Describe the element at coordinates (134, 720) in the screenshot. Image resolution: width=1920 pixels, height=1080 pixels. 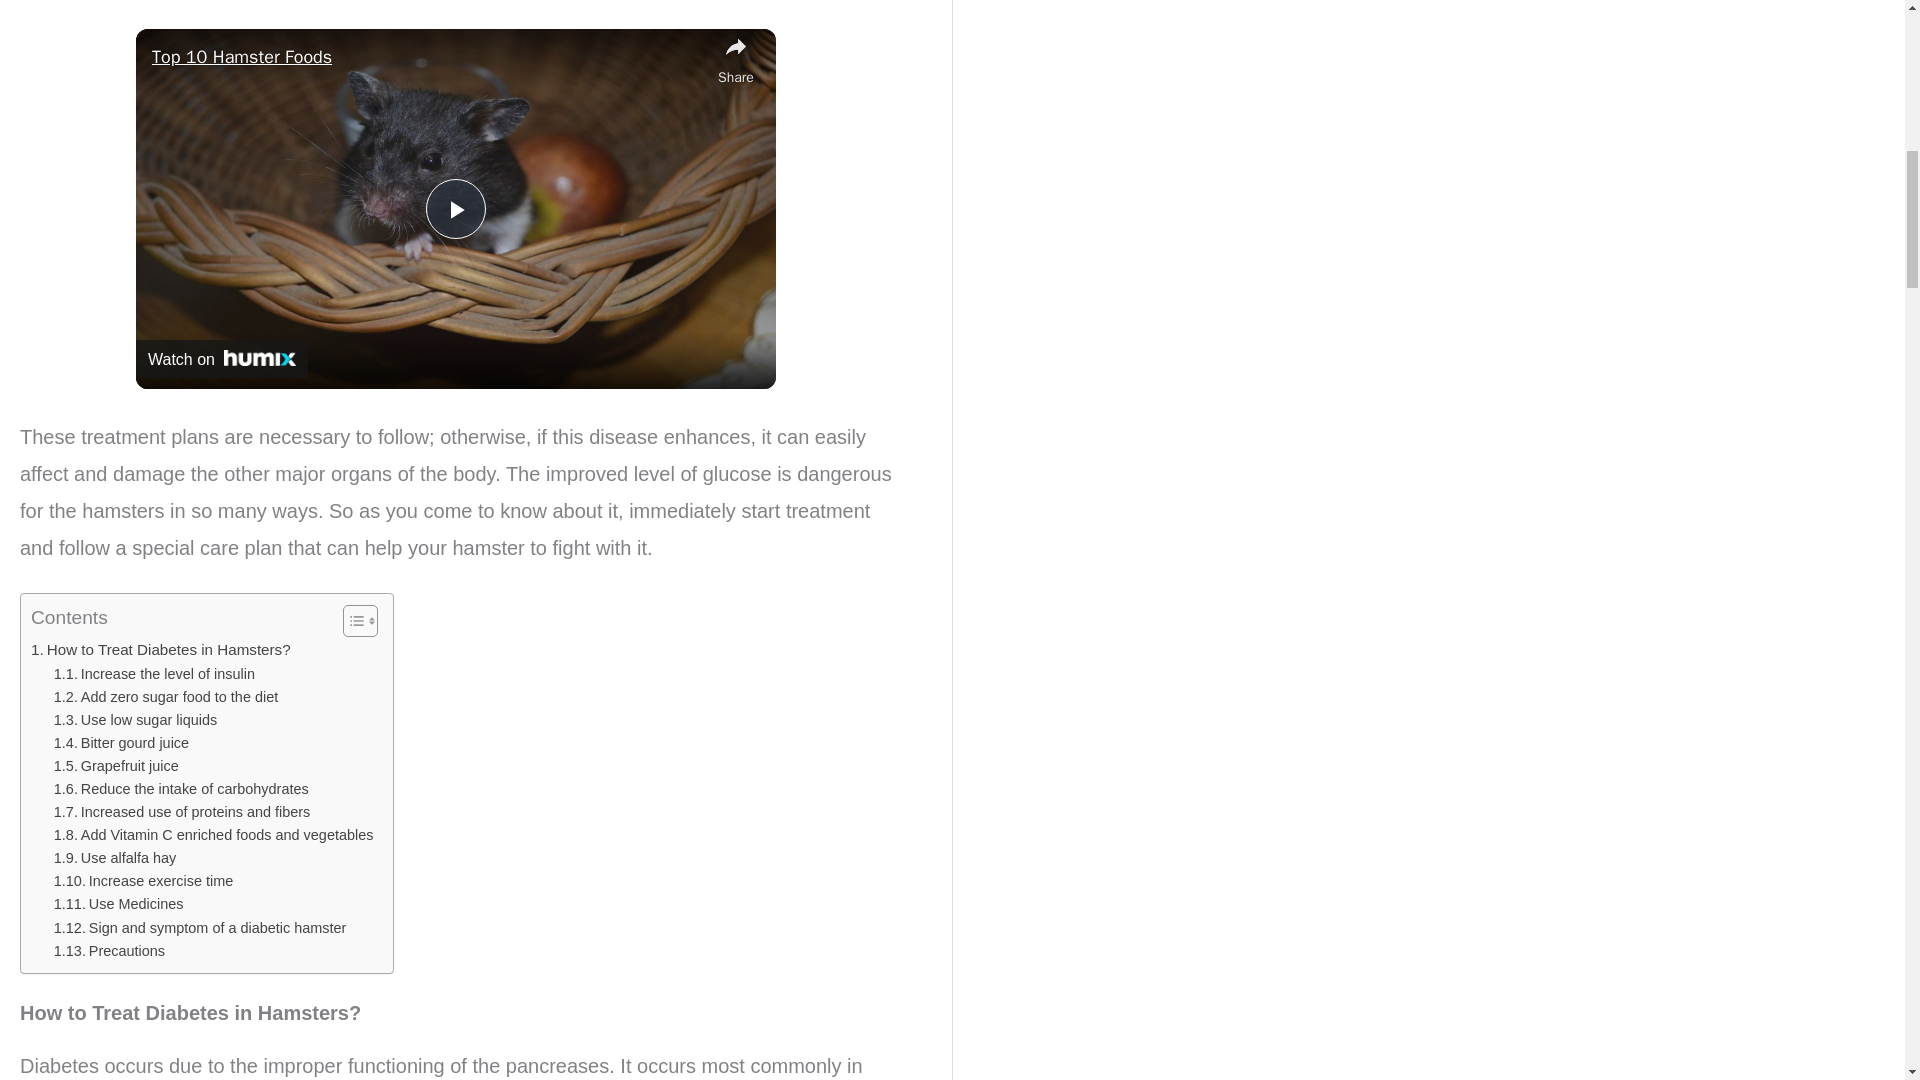
I see `Use low sugar liquids` at that location.